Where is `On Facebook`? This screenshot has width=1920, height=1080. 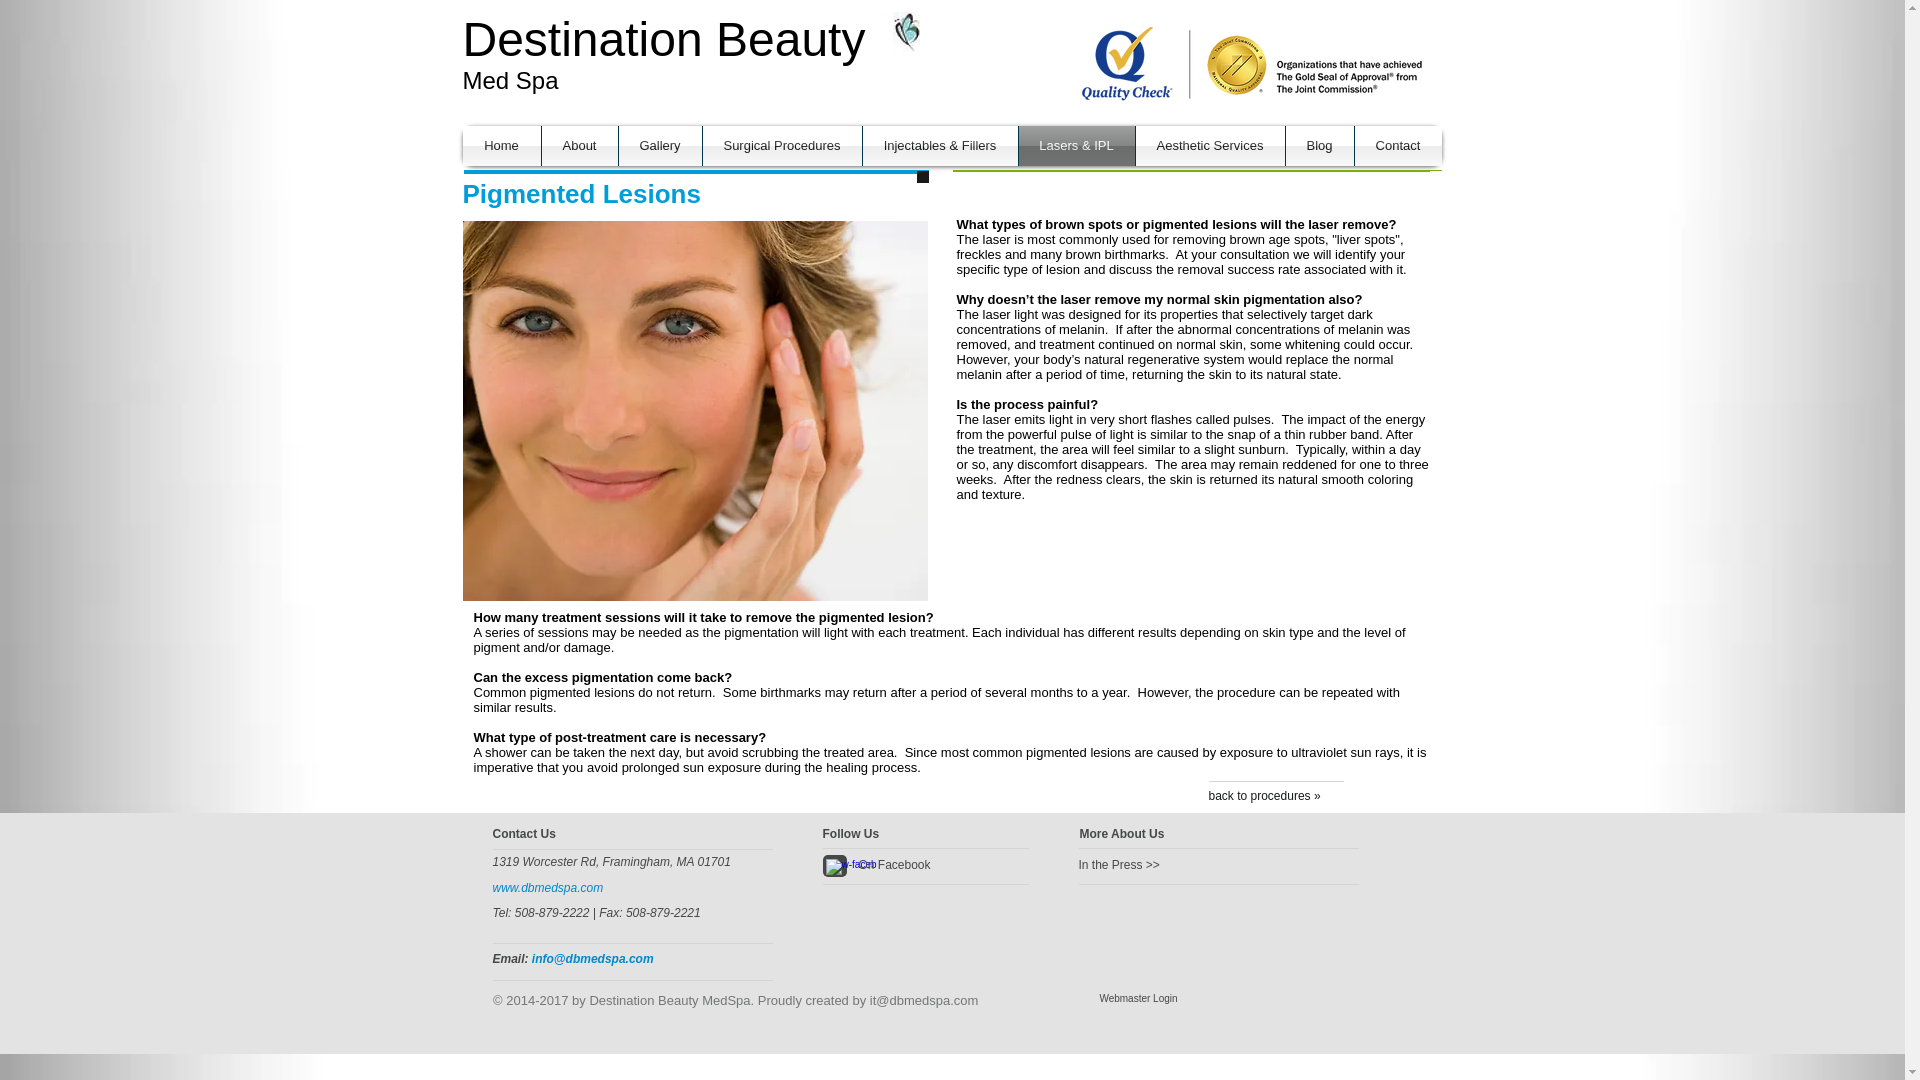 On Facebook is located at coordinates (938, 866).